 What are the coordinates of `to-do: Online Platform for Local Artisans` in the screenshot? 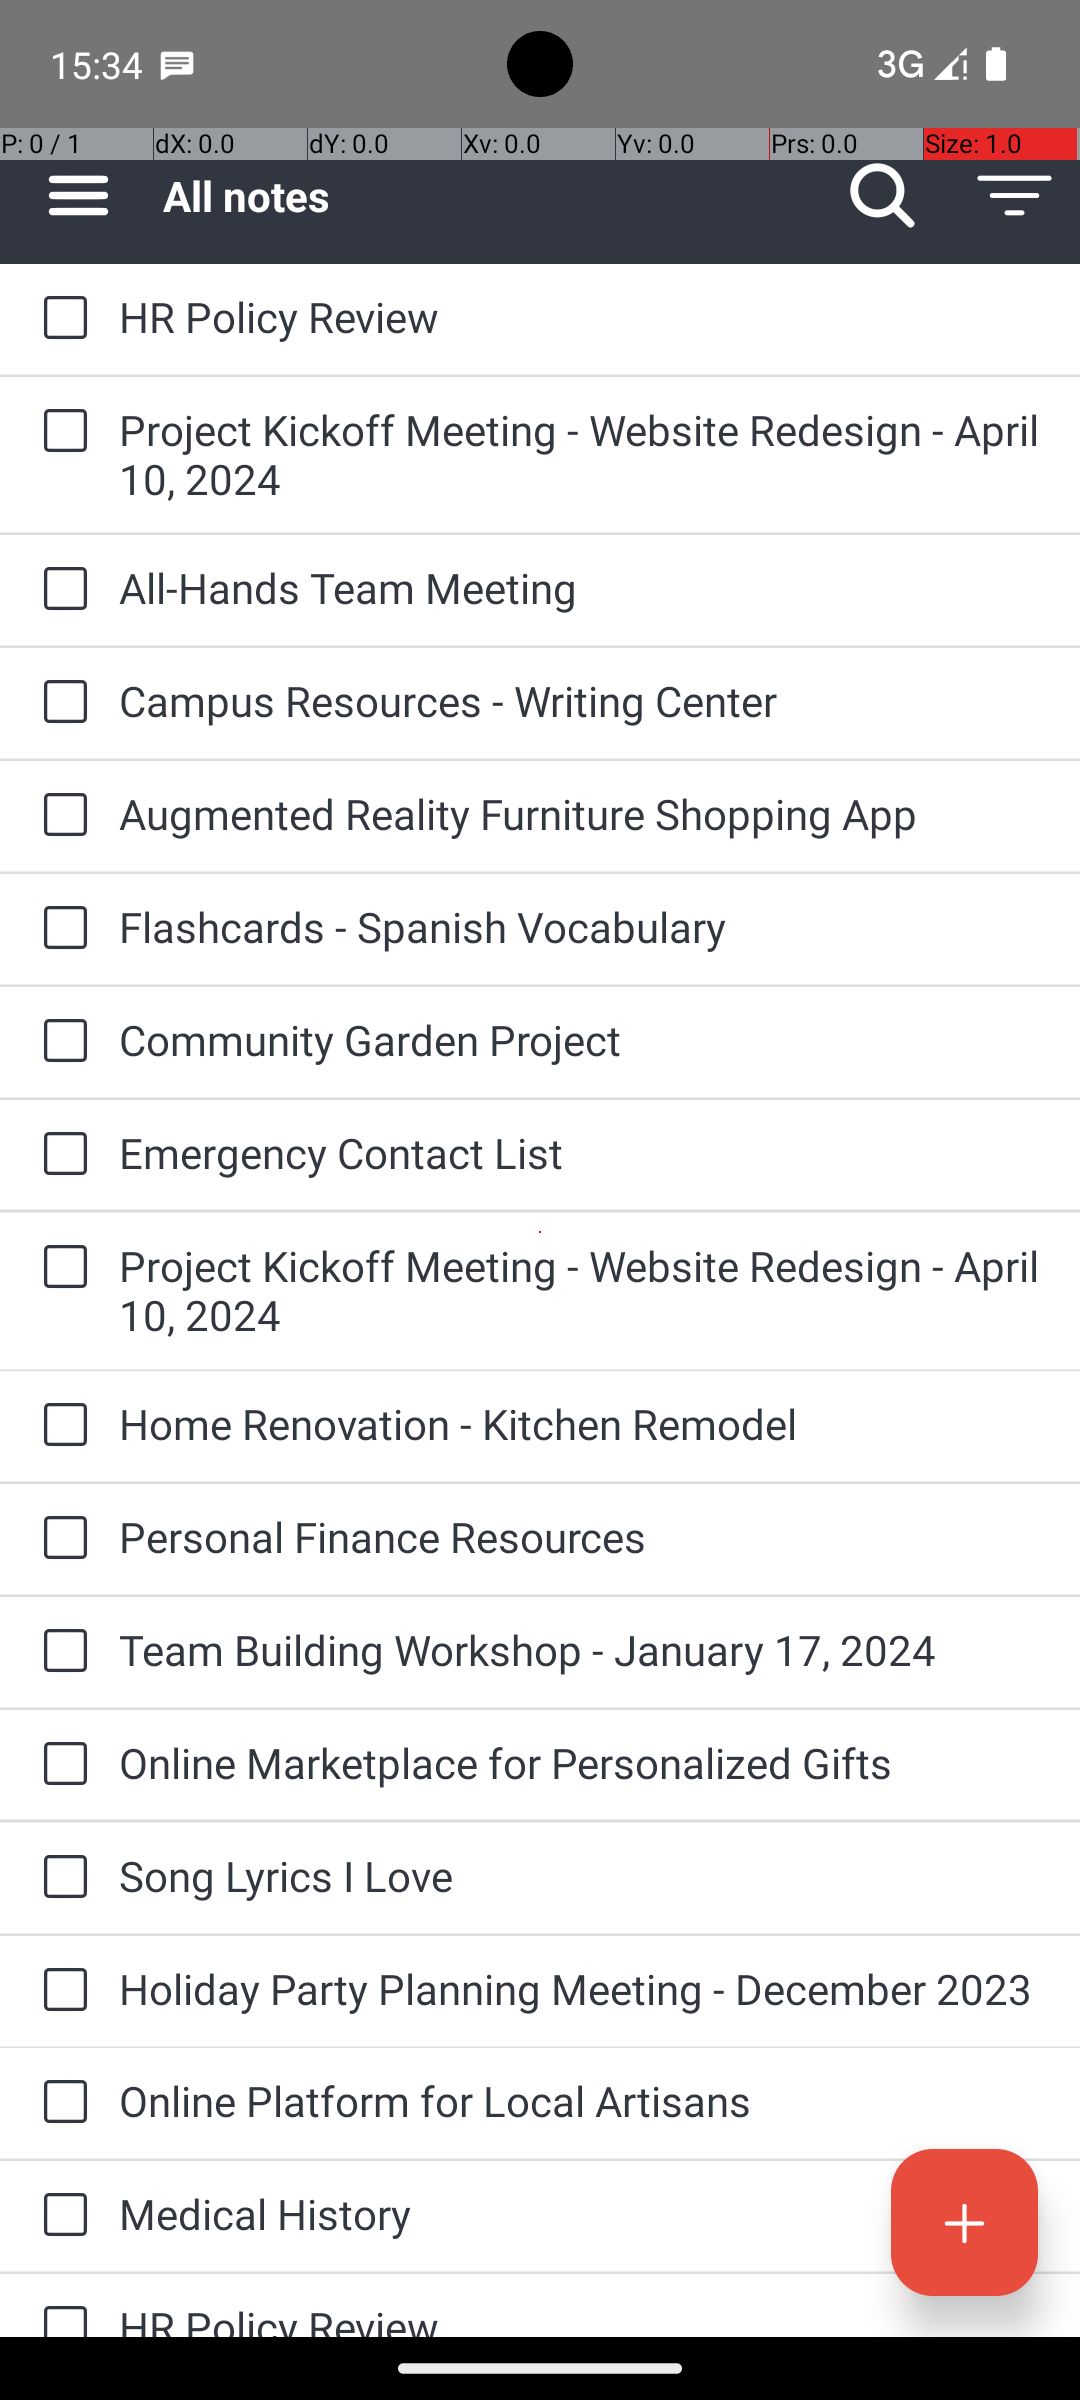 It's located at (60, 2103).